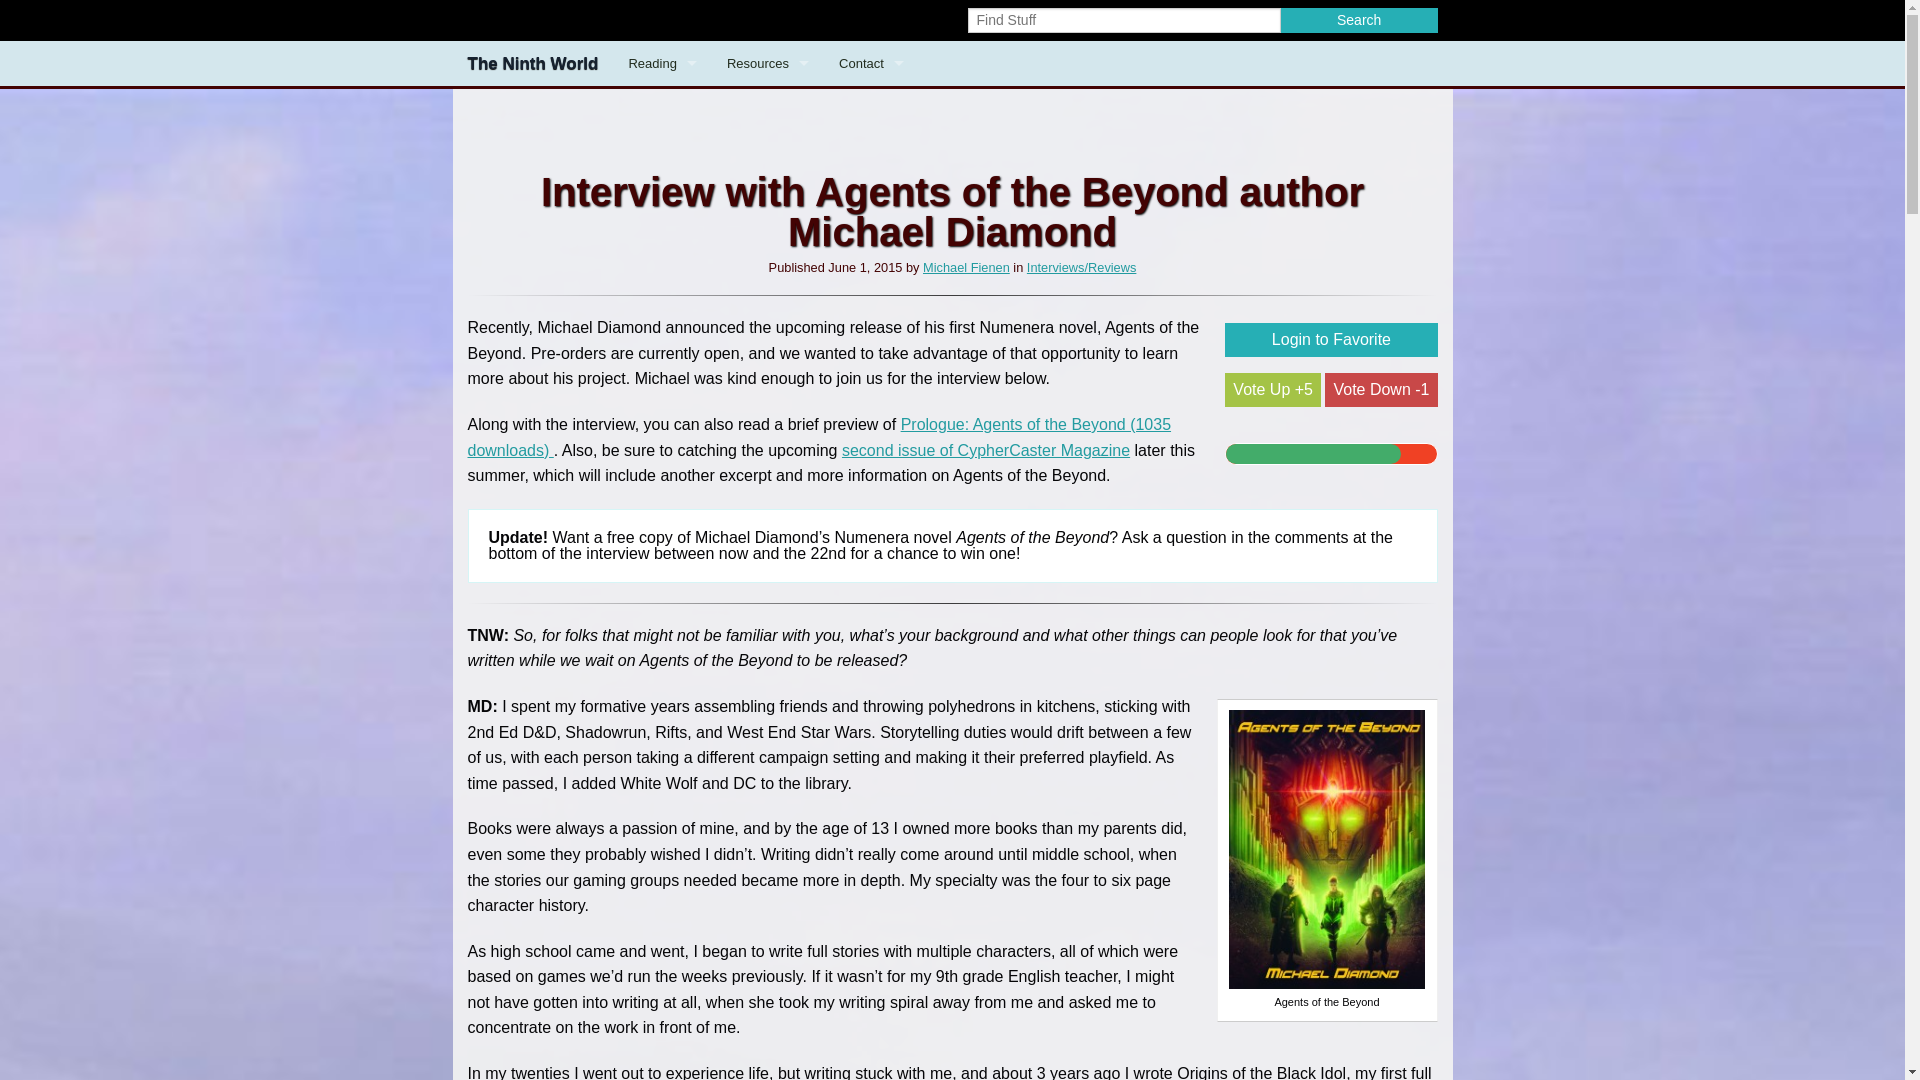 The image size is (1920, 1080). Describe the element at coordinates (1380, 390) in the screenshot. I see `Vote Down -1` at that location.